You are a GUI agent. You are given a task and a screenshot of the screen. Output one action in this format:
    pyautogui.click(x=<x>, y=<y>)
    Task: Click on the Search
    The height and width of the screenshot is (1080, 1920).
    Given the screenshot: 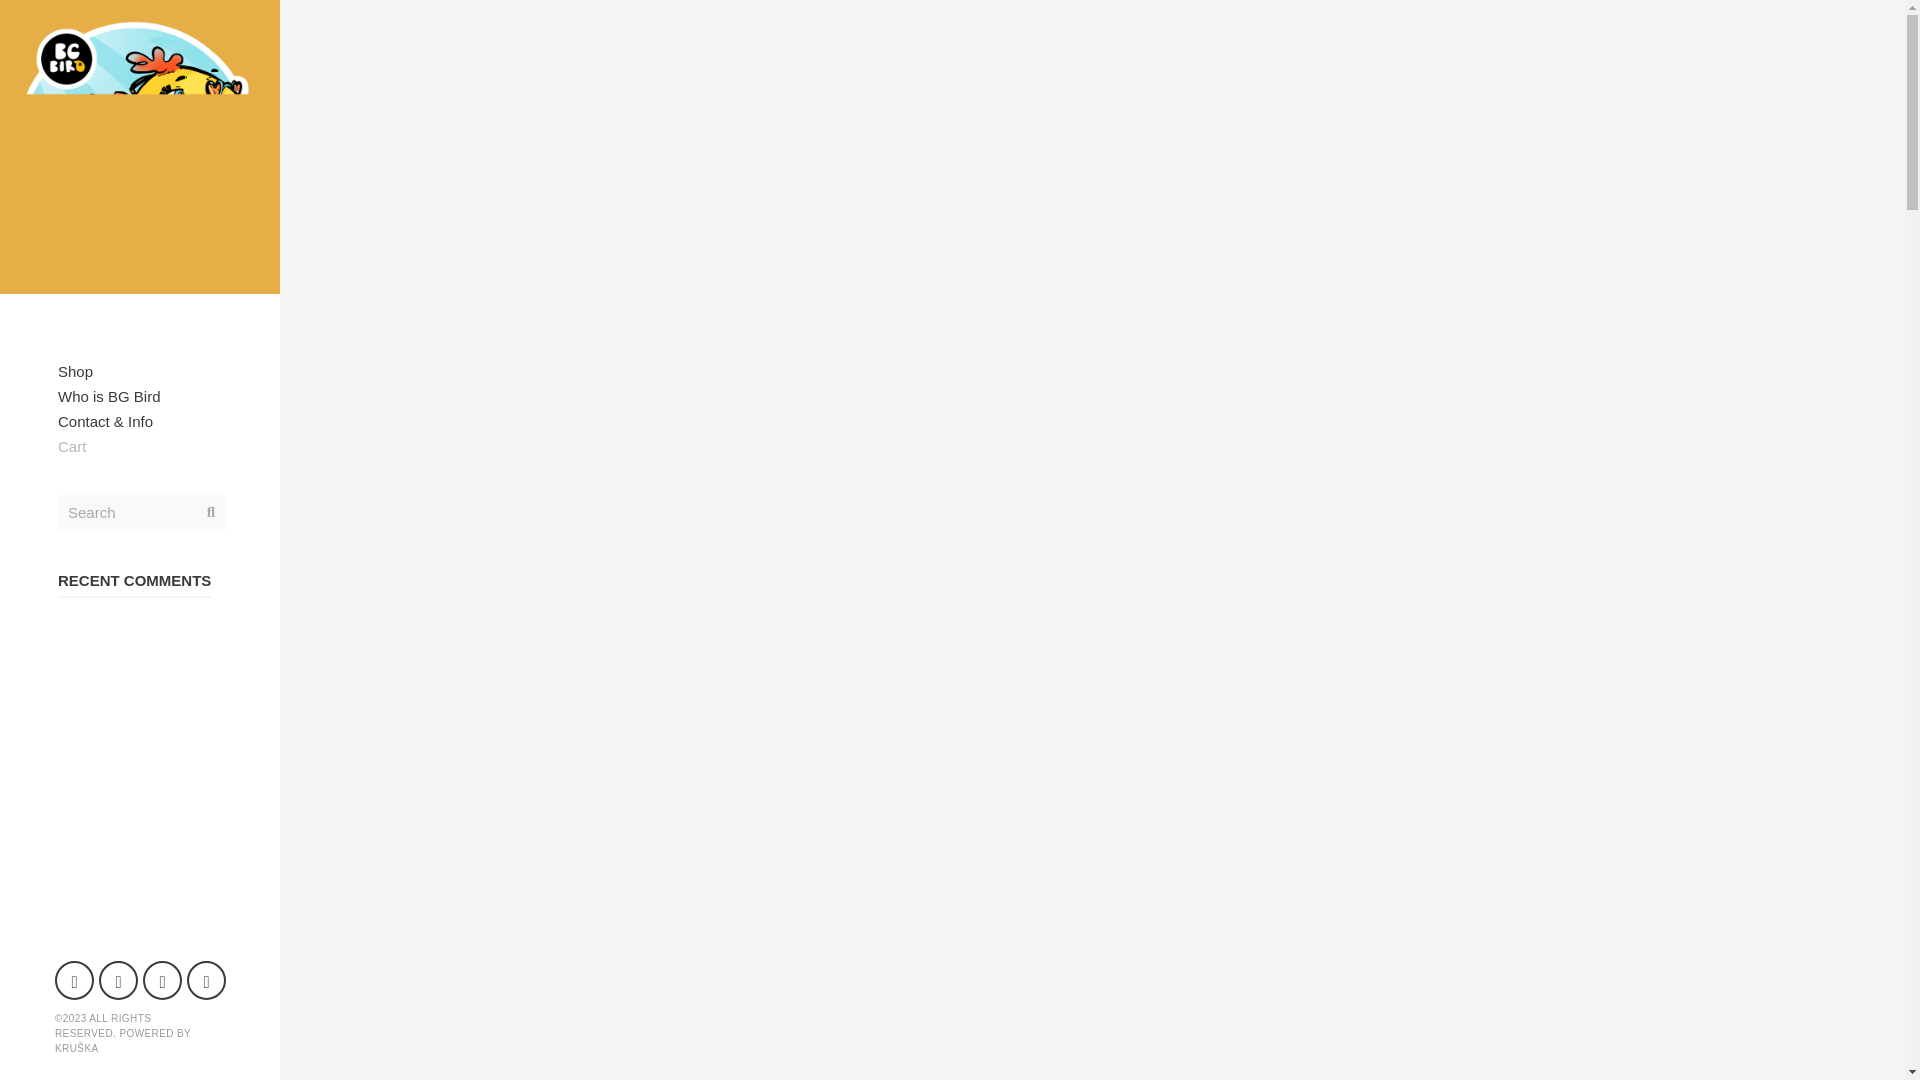 What is the action you would take?
    pyautogui.click(x=28, y=10)
    